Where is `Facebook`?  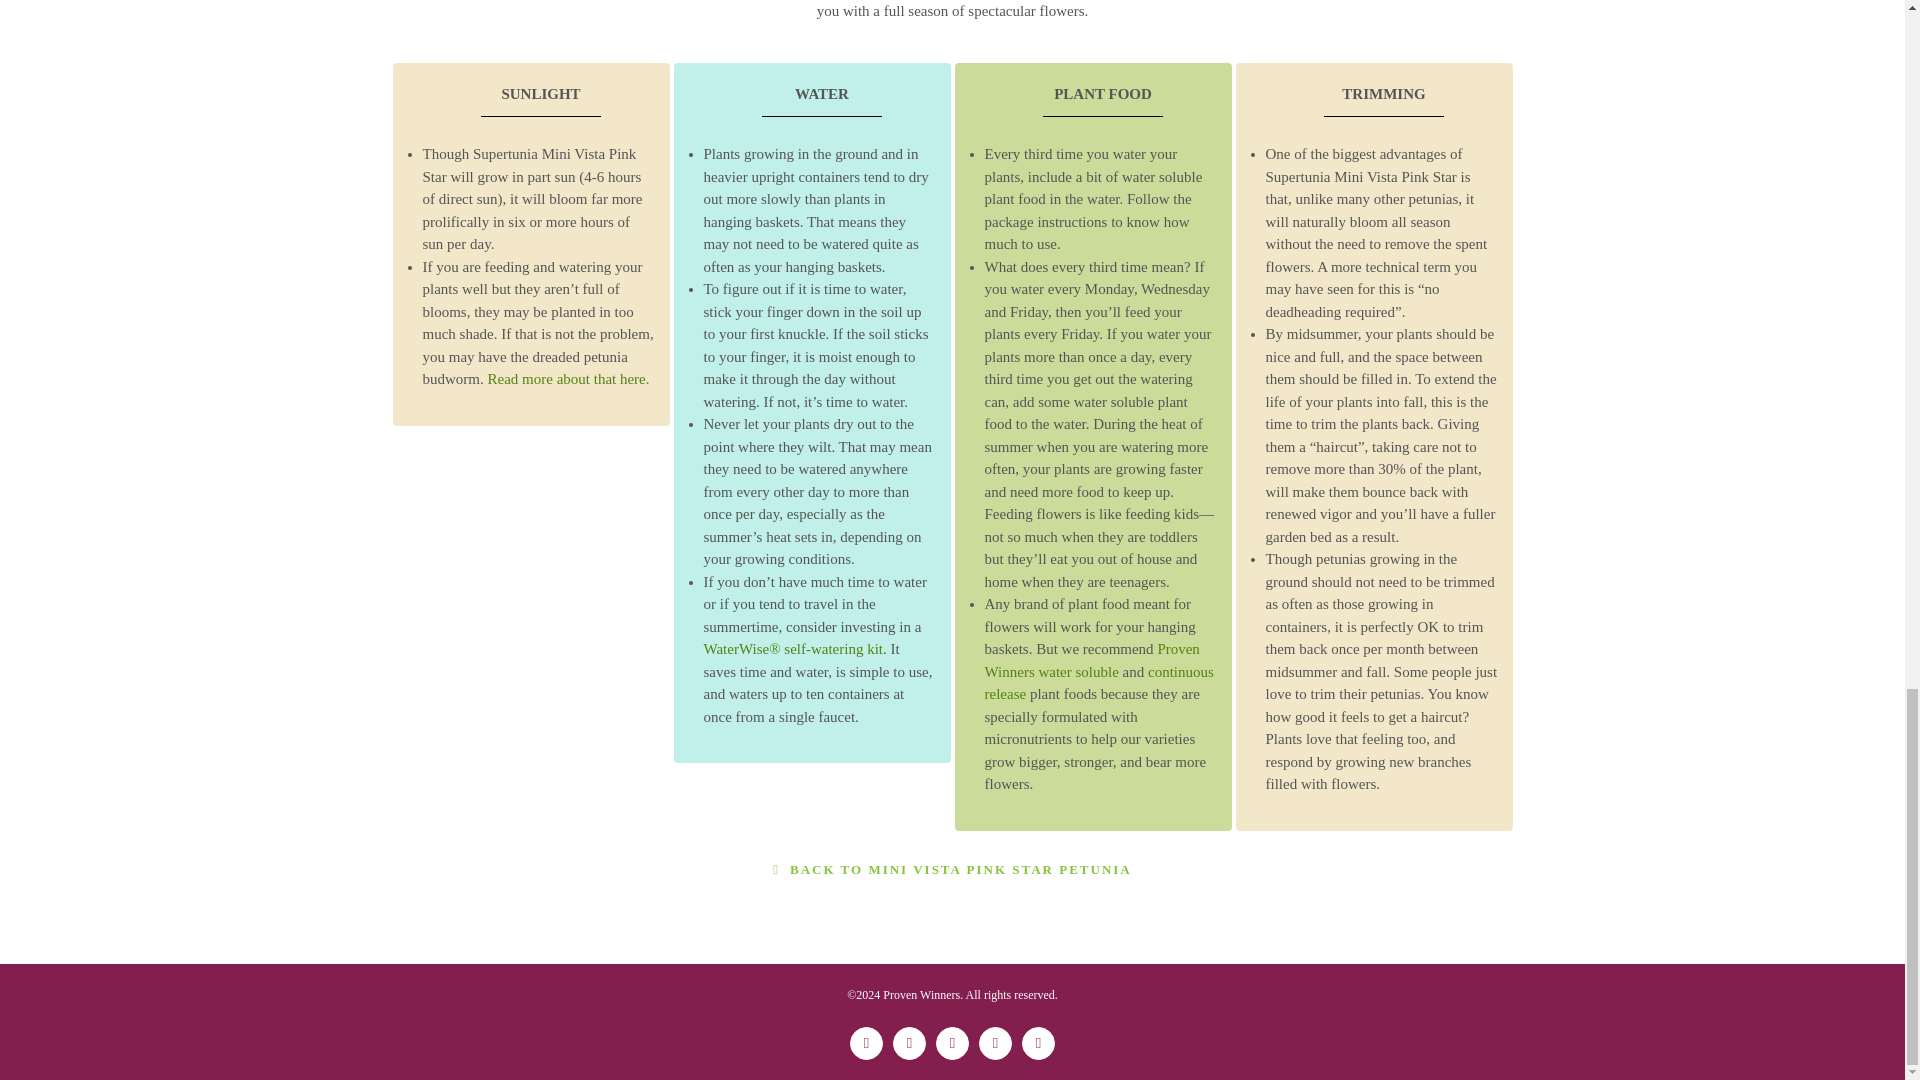 Facebook is located at coordinates (866, 1043).